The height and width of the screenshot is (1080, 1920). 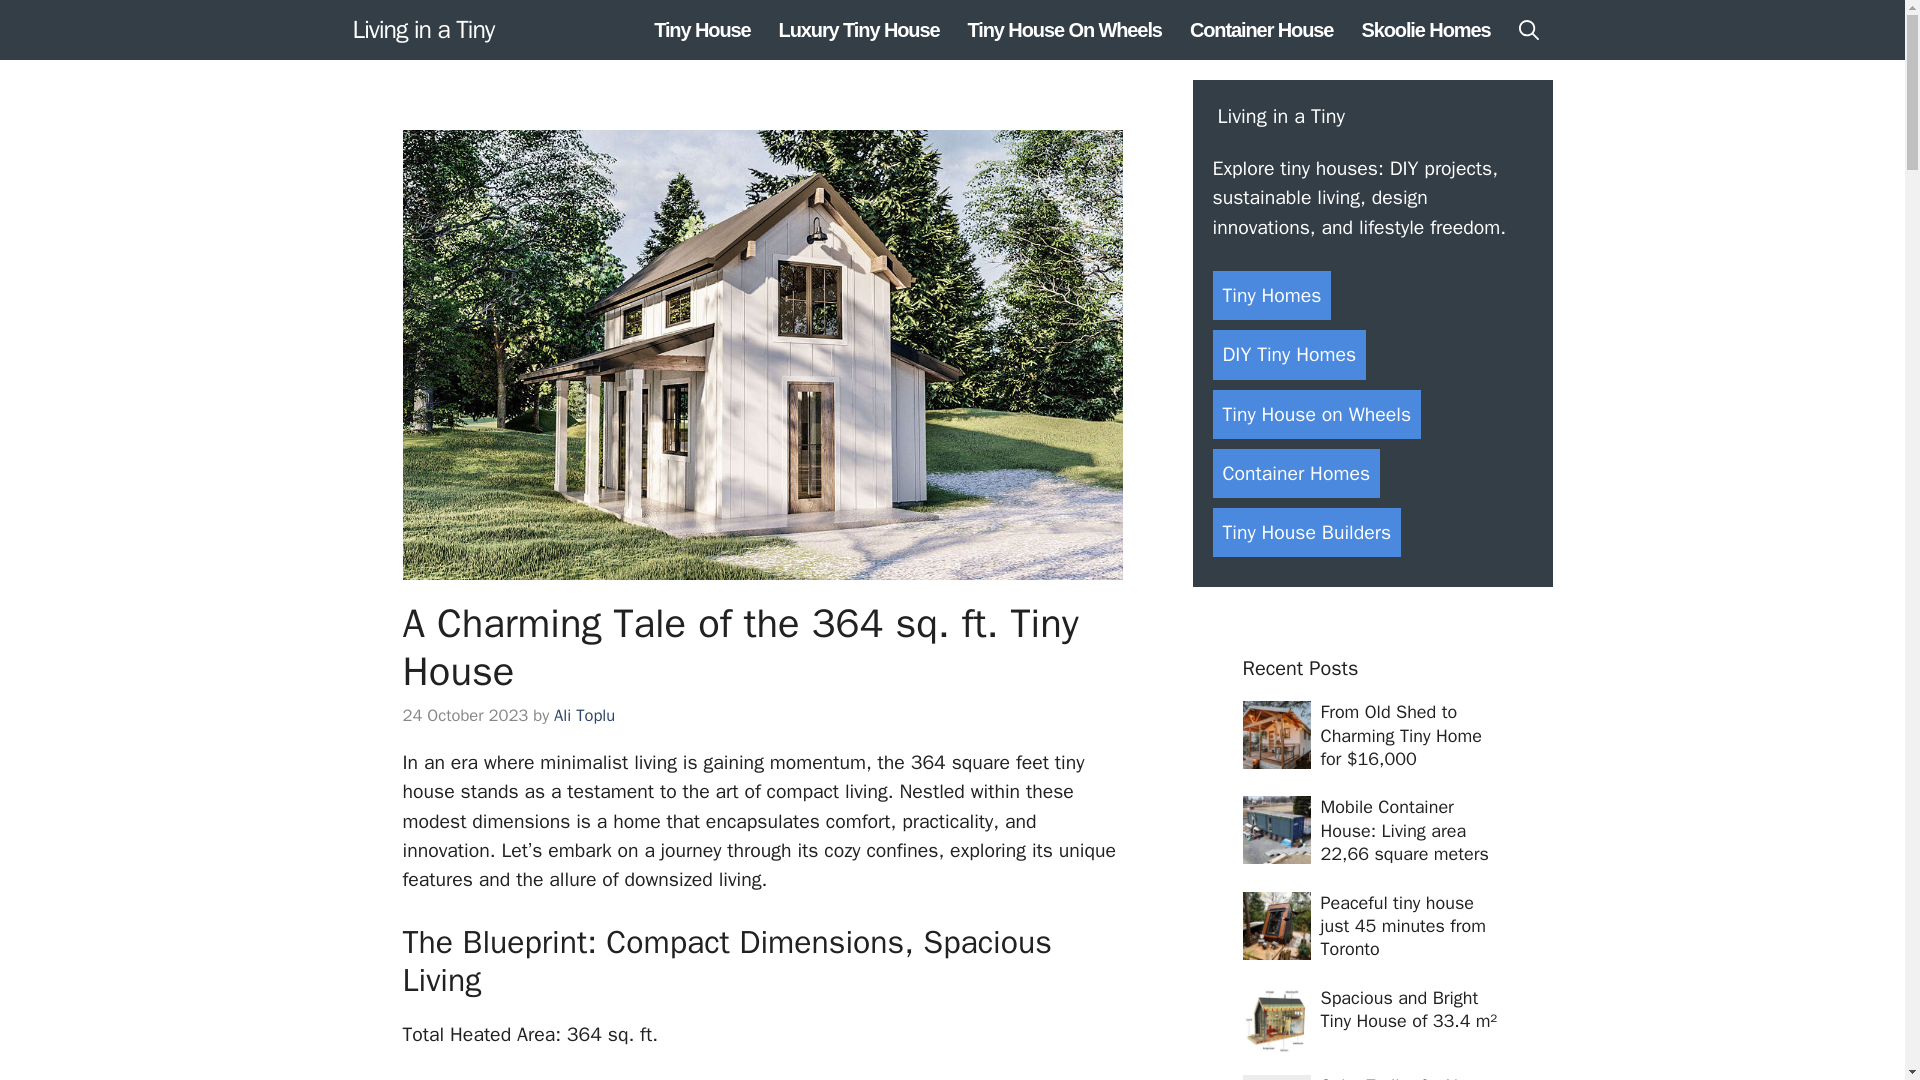 I want to click on Container House, so click(x=1261, y=30).